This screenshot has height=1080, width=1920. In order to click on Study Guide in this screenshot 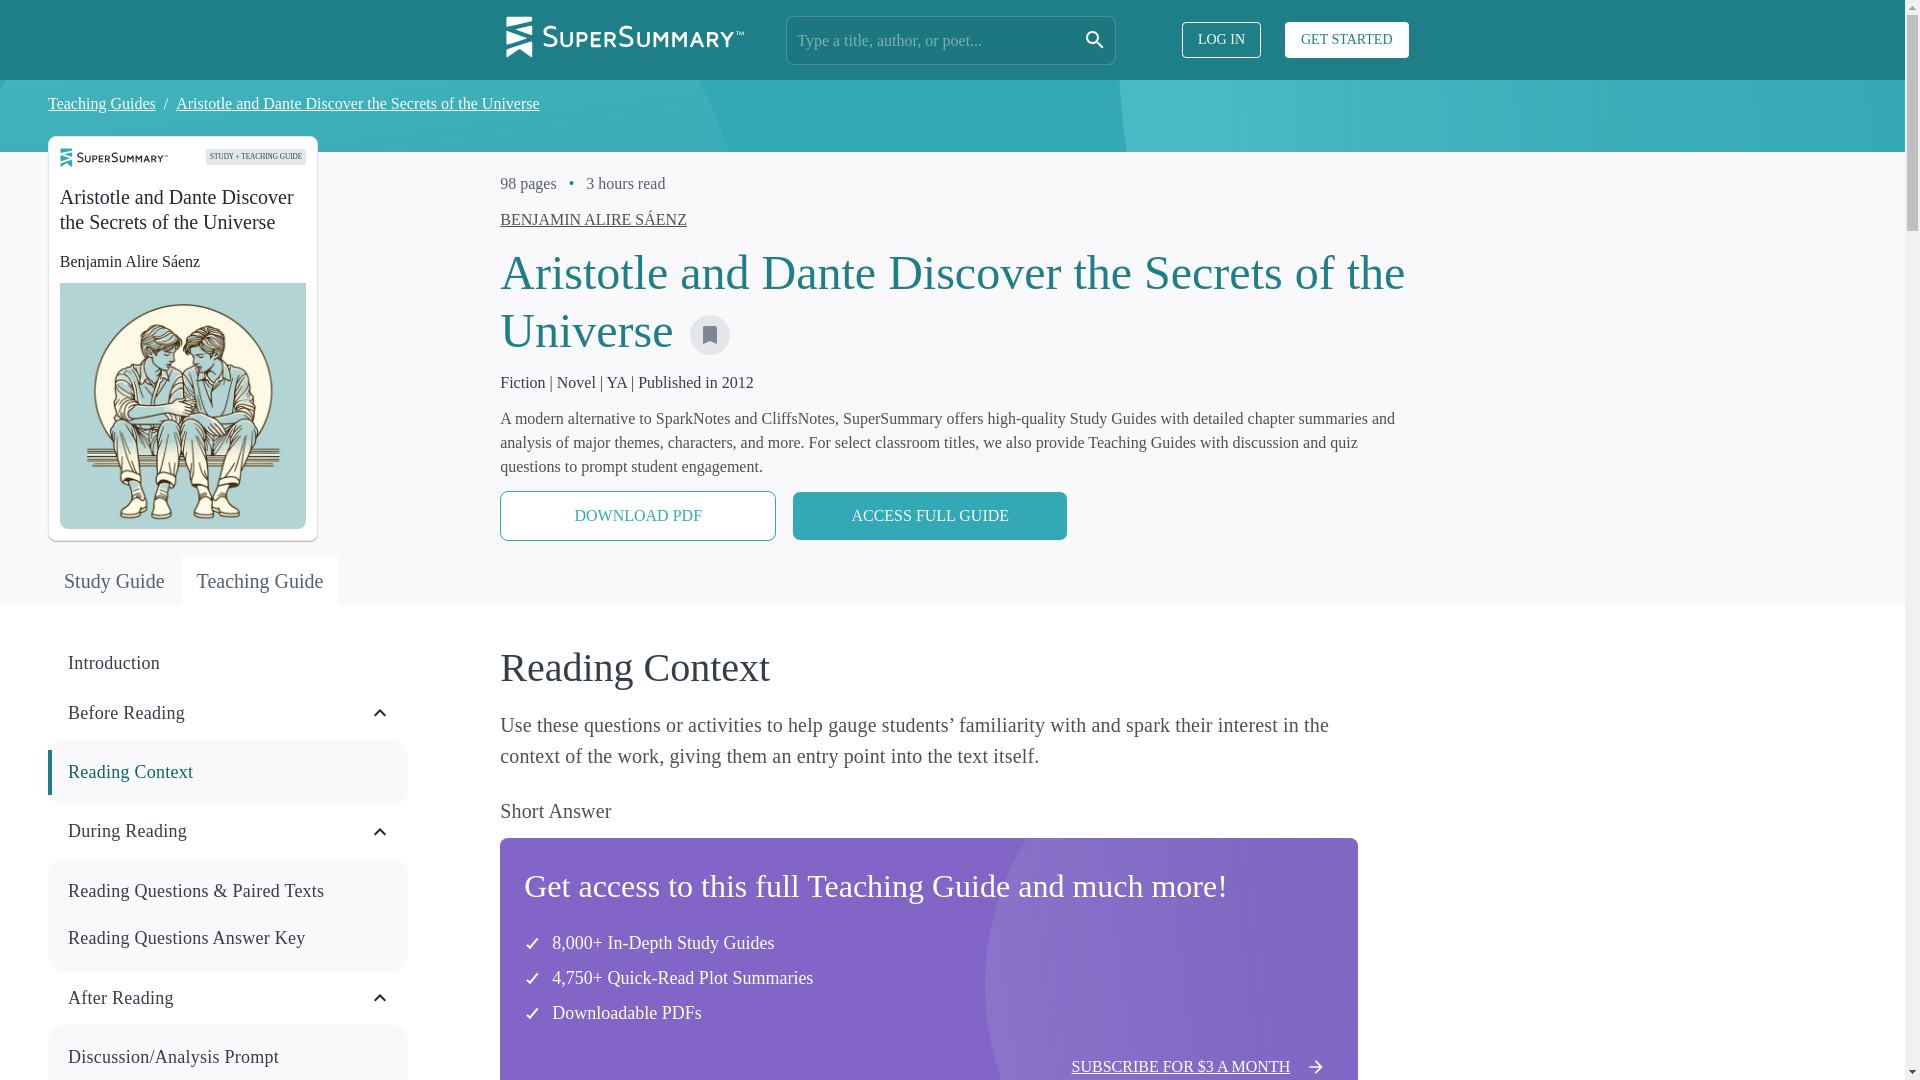, I will do `click(114, 580)`.